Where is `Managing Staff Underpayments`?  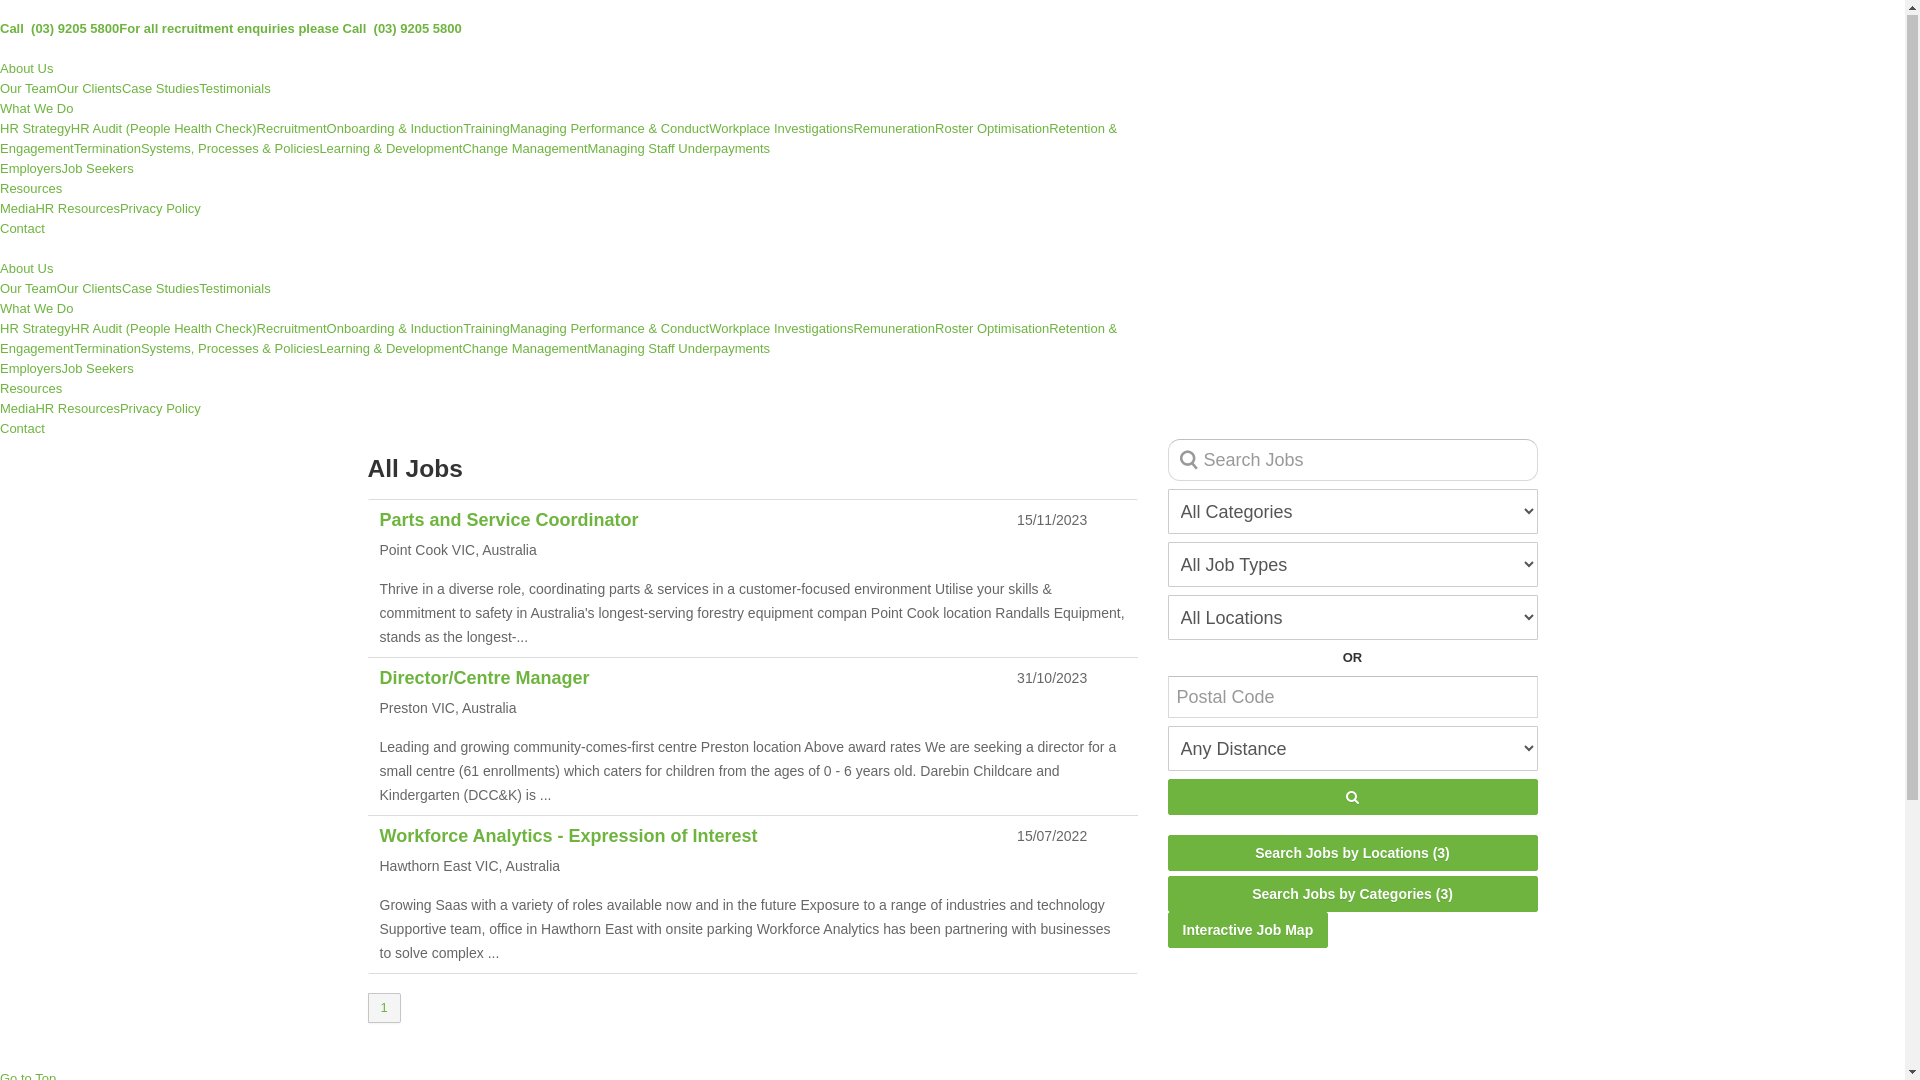 Managing Staff Underpayments is located at coordinates (680, 350).